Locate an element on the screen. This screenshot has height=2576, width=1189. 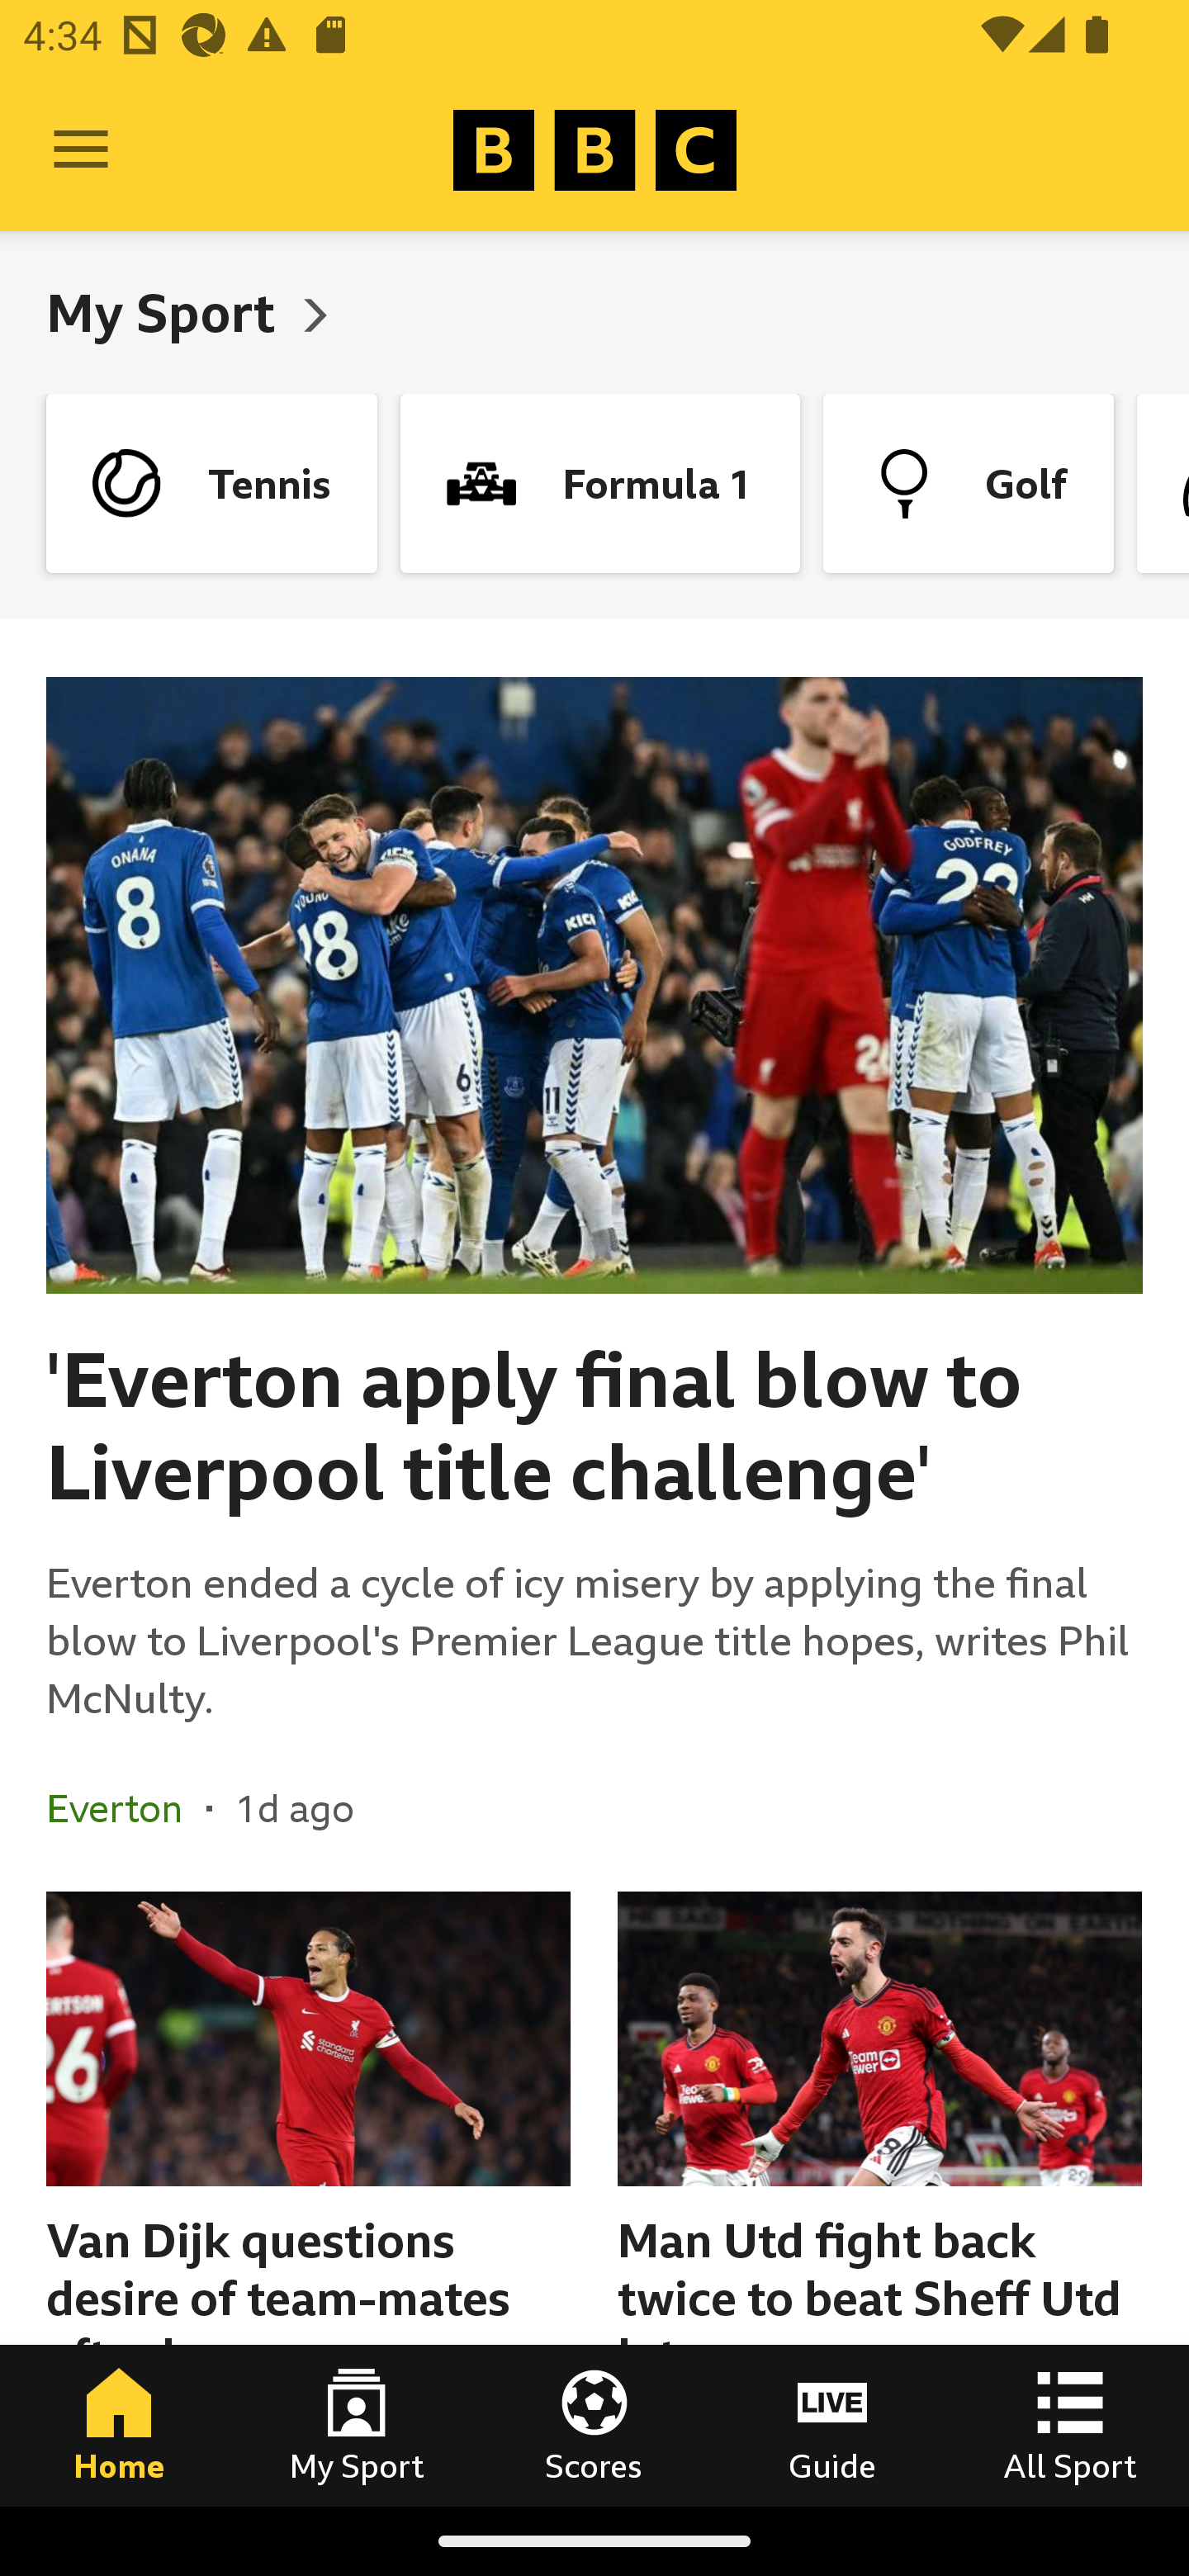
All Sport is located at coordinates (1070, 2425).